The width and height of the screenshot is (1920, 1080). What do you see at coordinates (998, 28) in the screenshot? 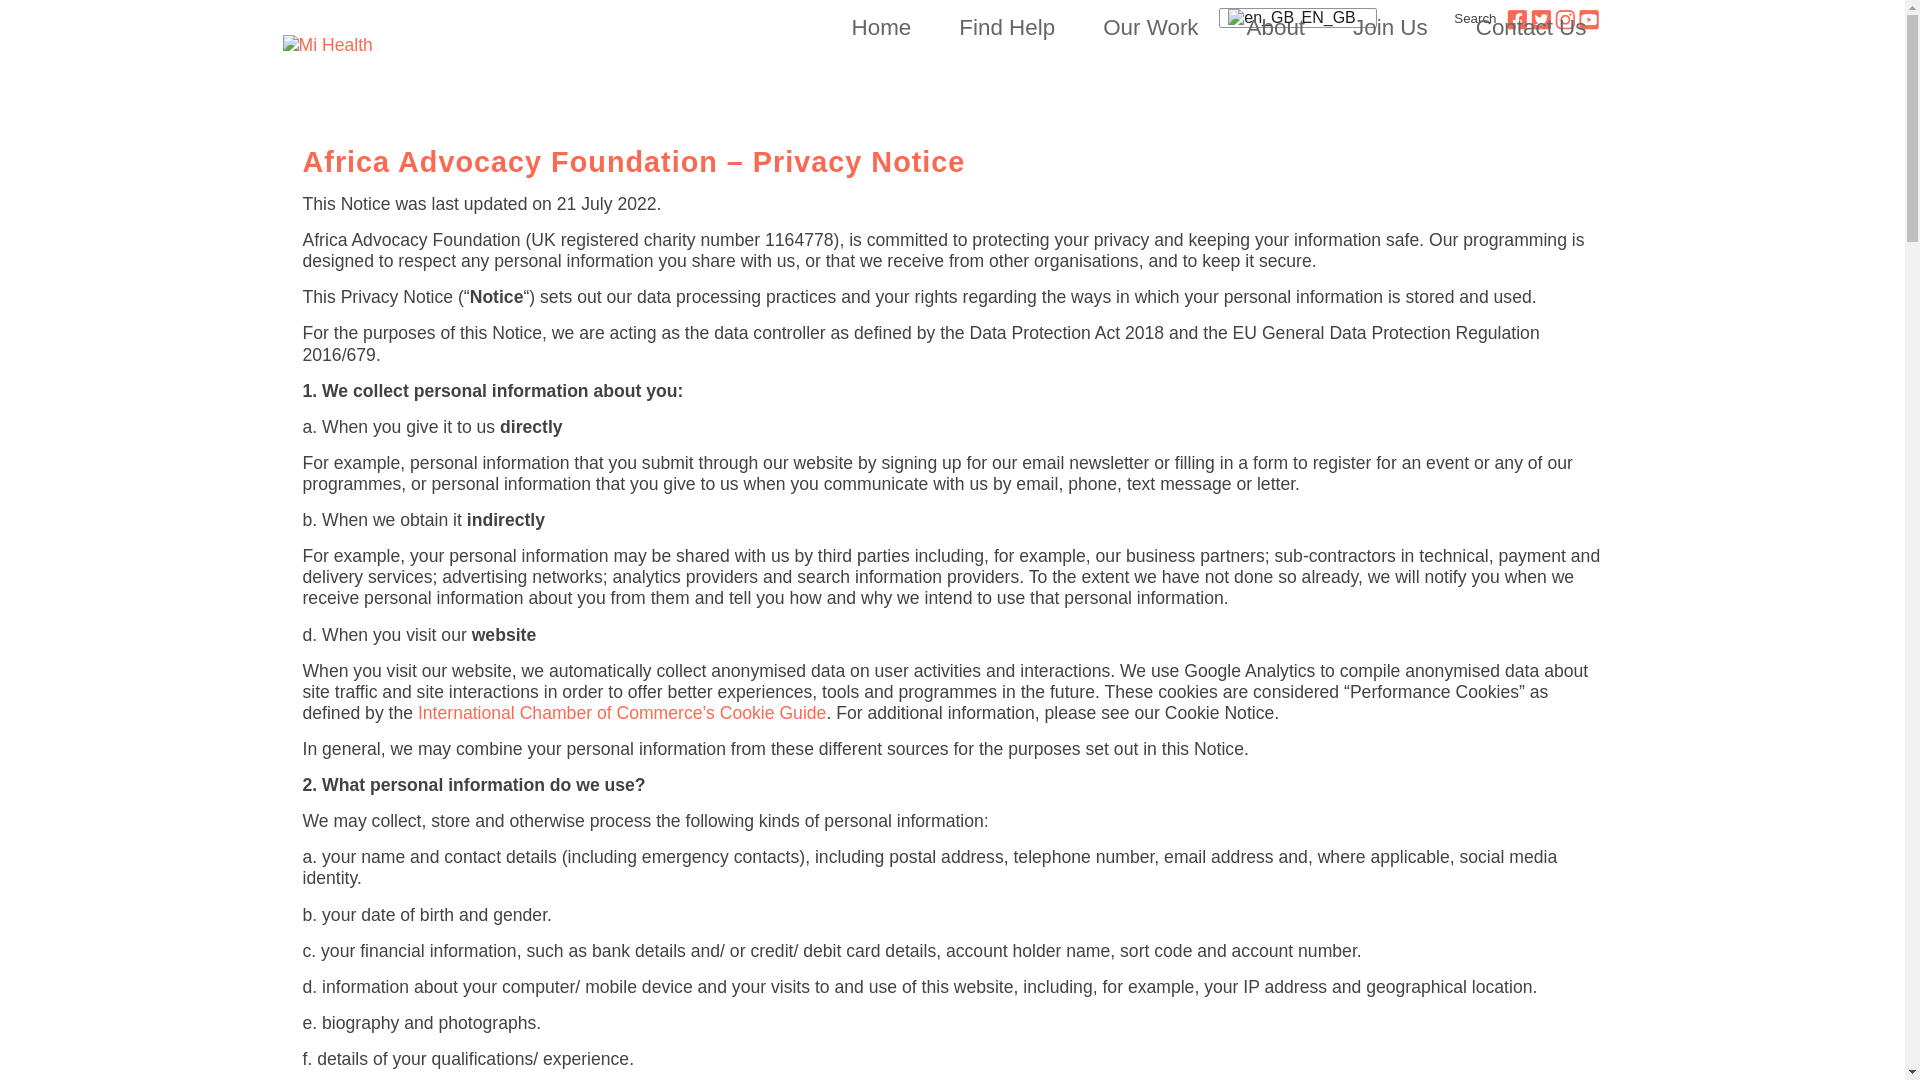
I see `Find Help` at bounding box center [998, 28].